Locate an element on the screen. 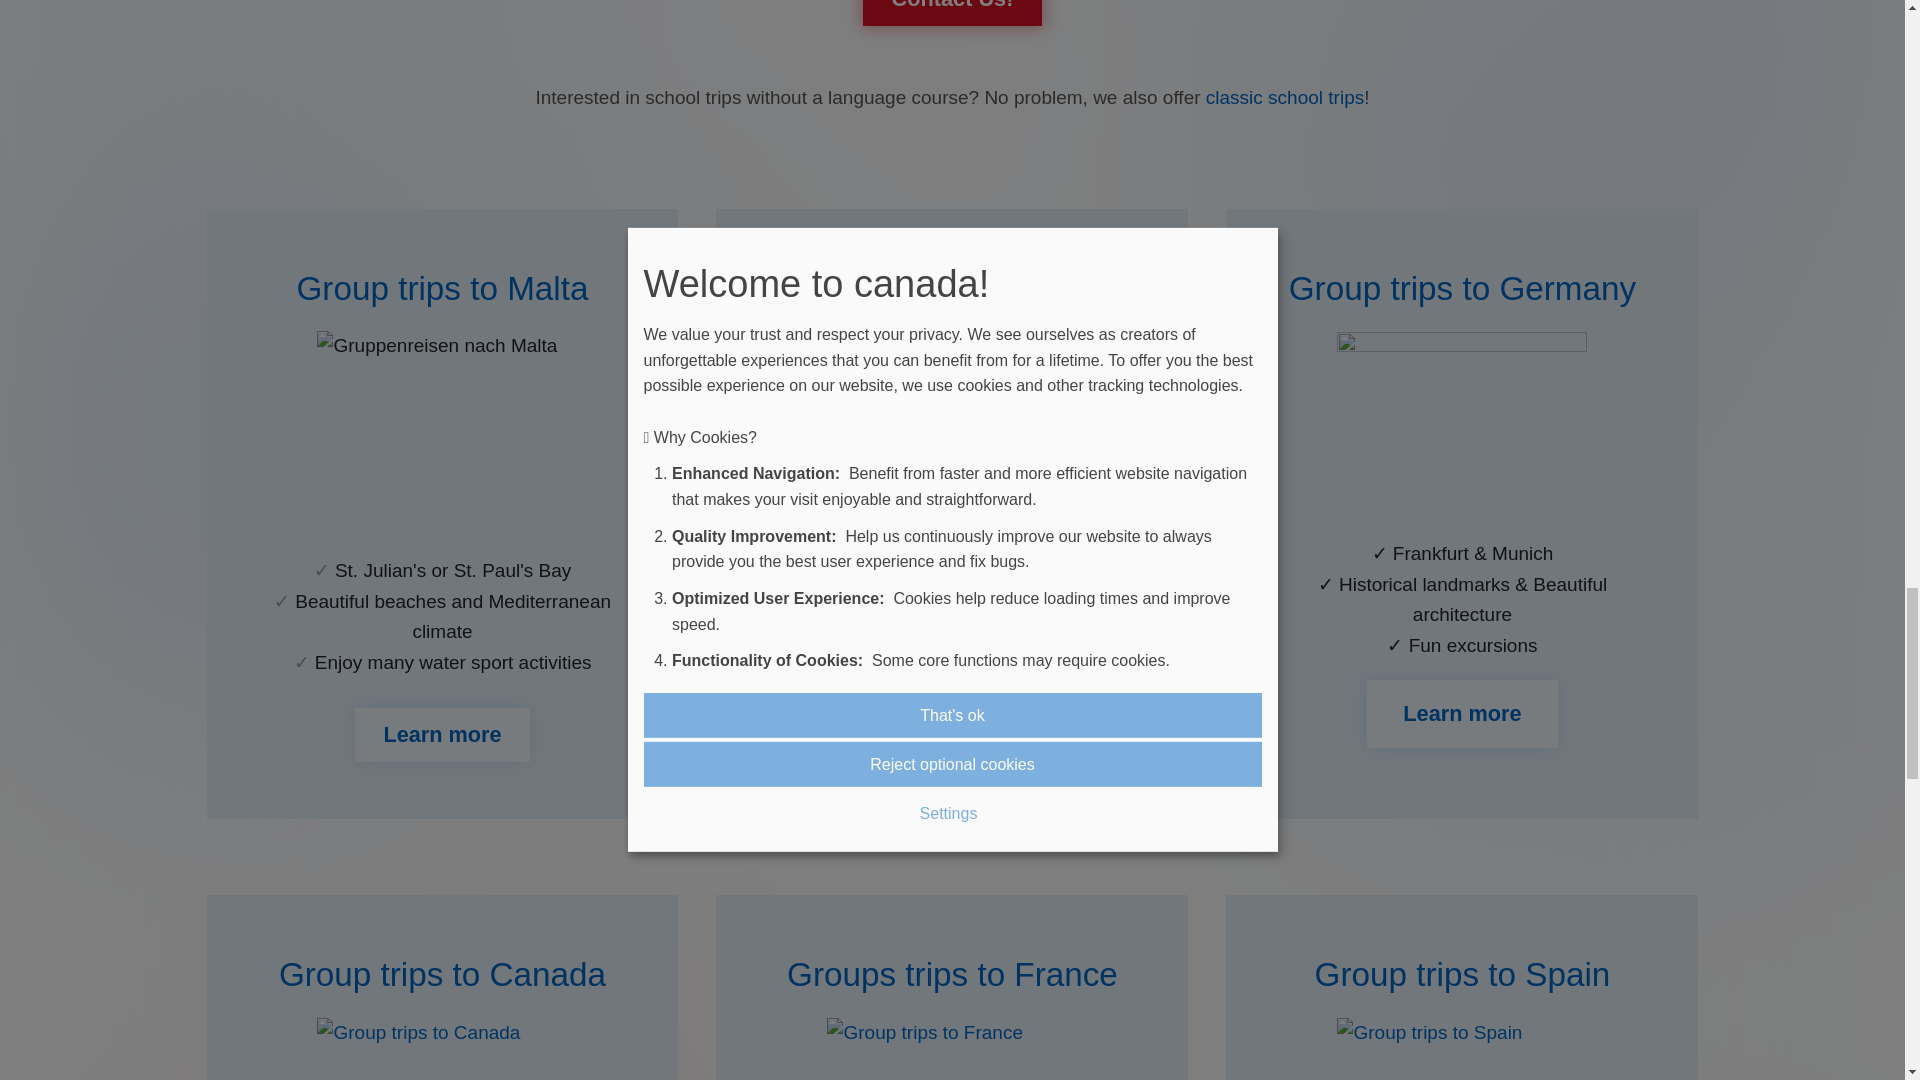 The height and width of the screenshot is (1080, 1920). English Courses in Malta is located at coordinates (441, 288).